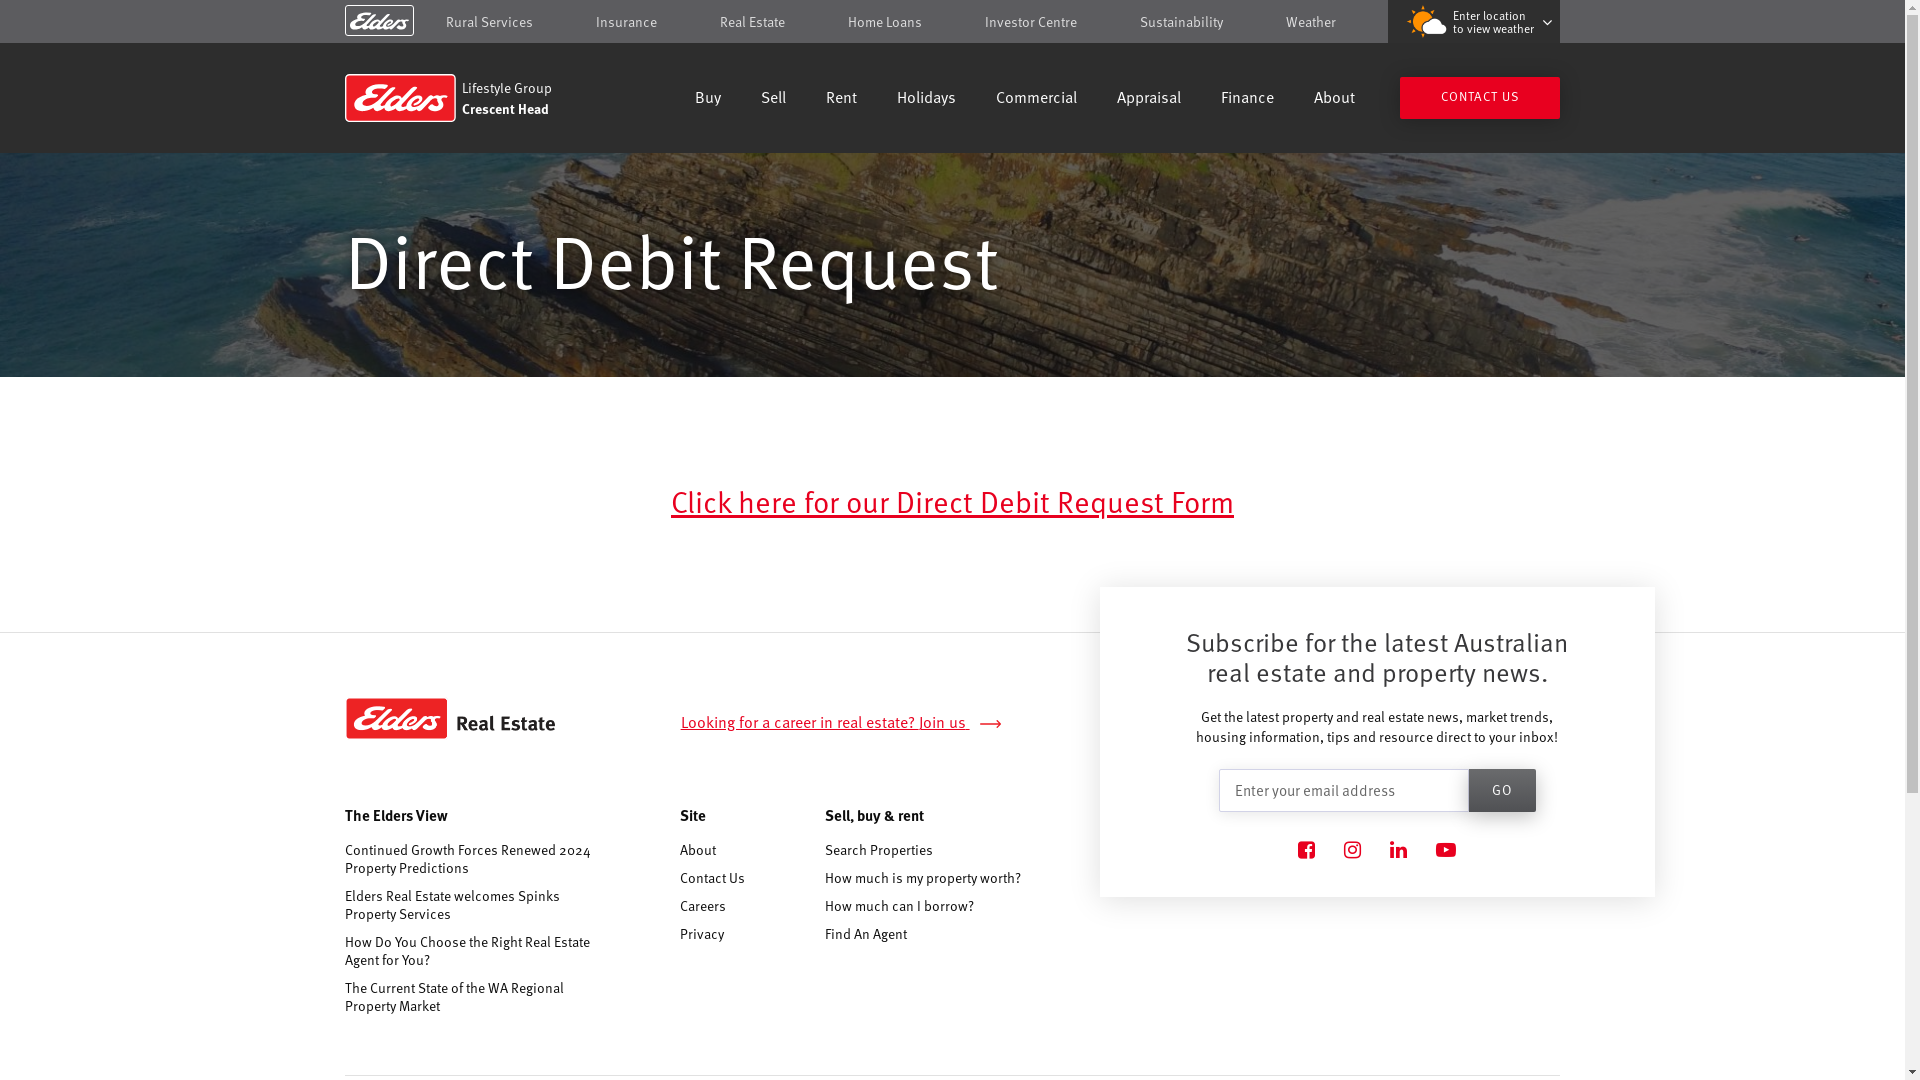 This screenshot has width=1920, height=1080. What do you see at coordinates (926, 100) in the screenshot?
I see `Holidays` at bounding box center [926, 100].